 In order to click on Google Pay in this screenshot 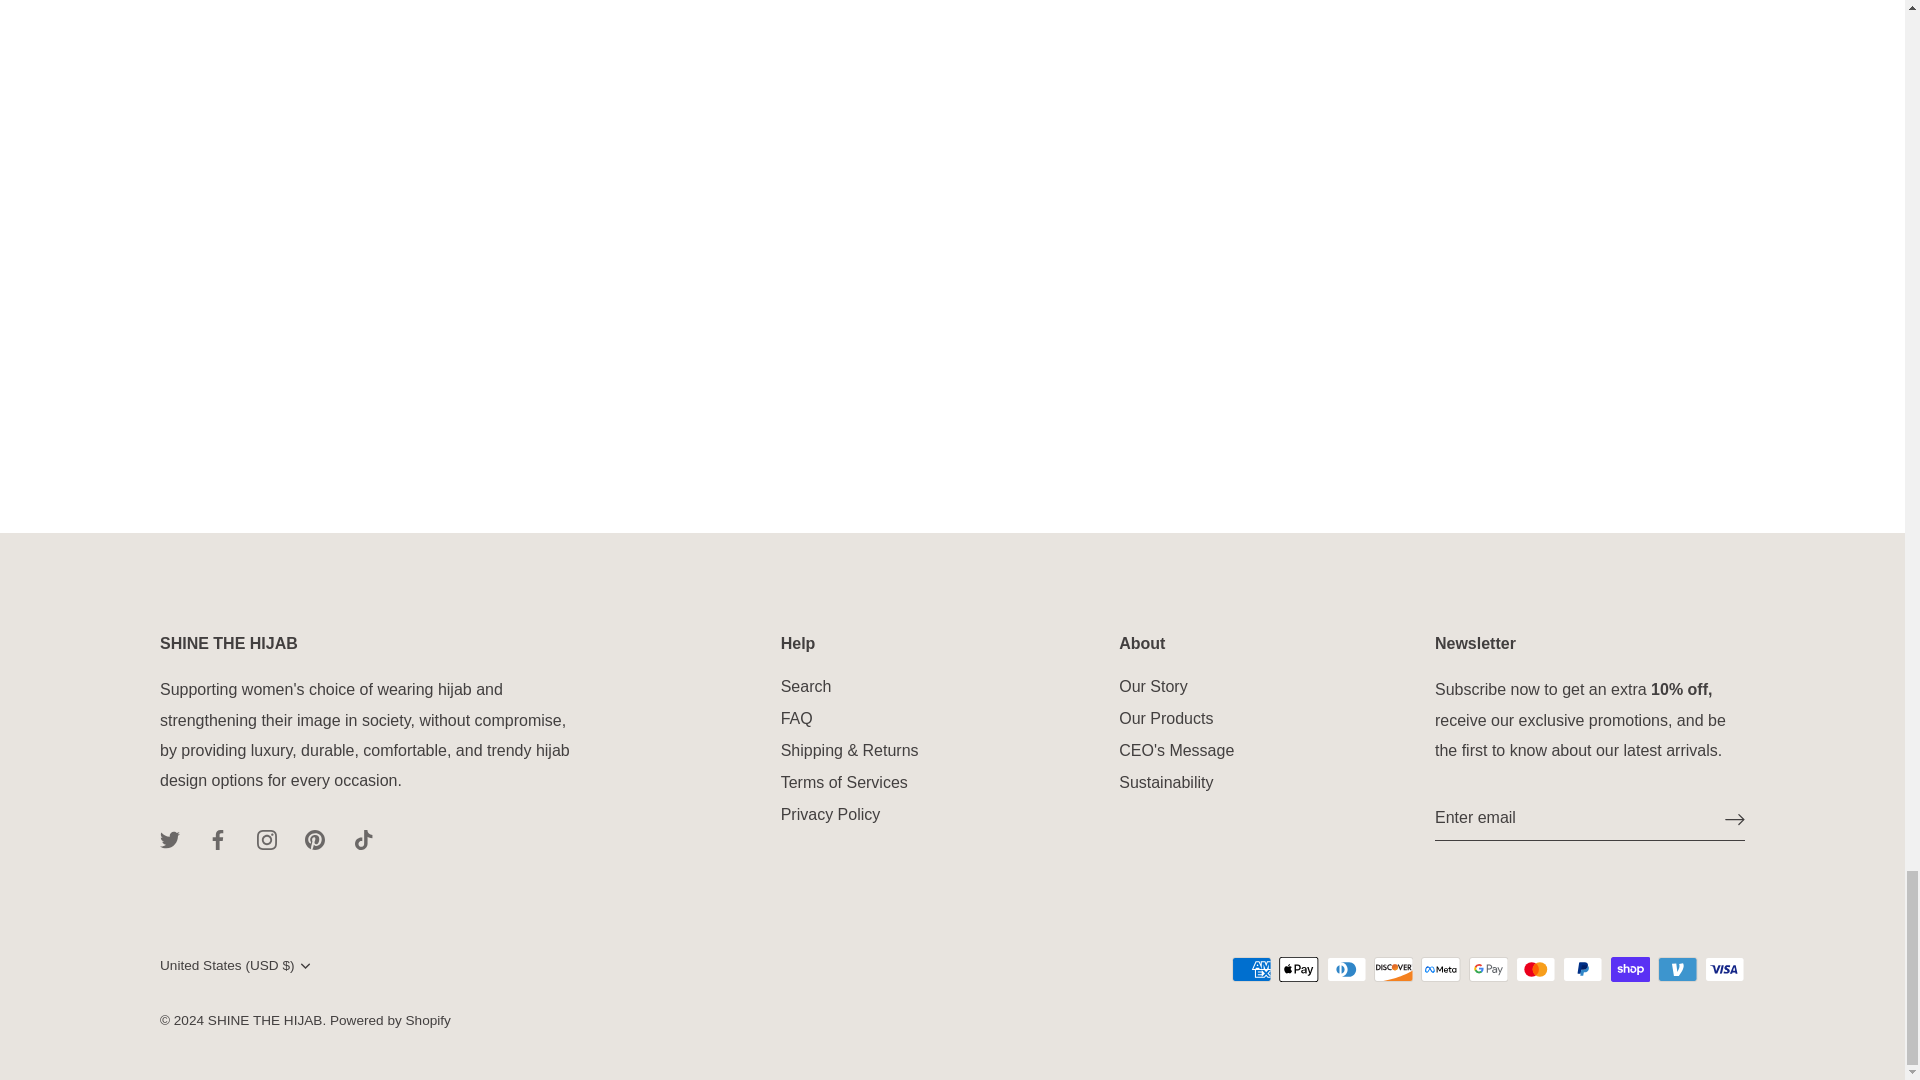, I will do `click(1488, 968)`.